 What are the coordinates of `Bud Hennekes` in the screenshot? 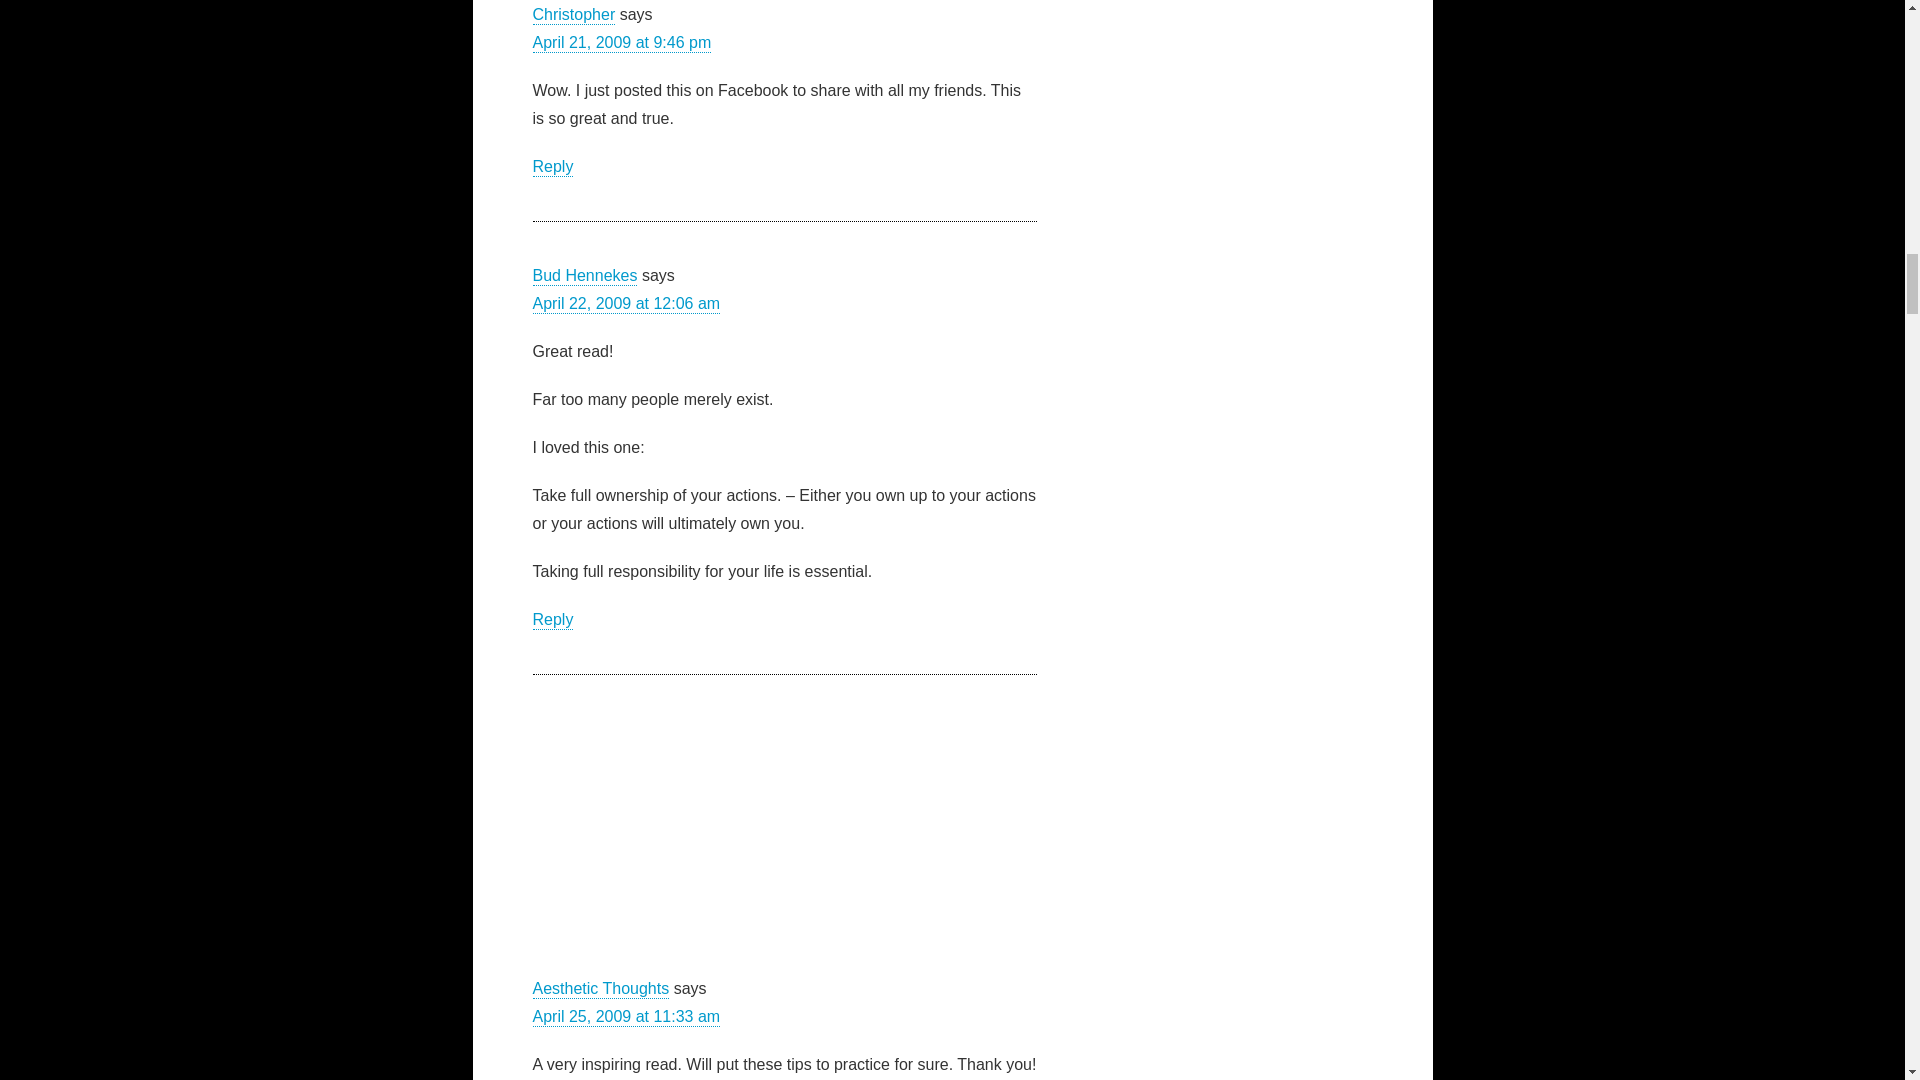 It's located at (584, 275).